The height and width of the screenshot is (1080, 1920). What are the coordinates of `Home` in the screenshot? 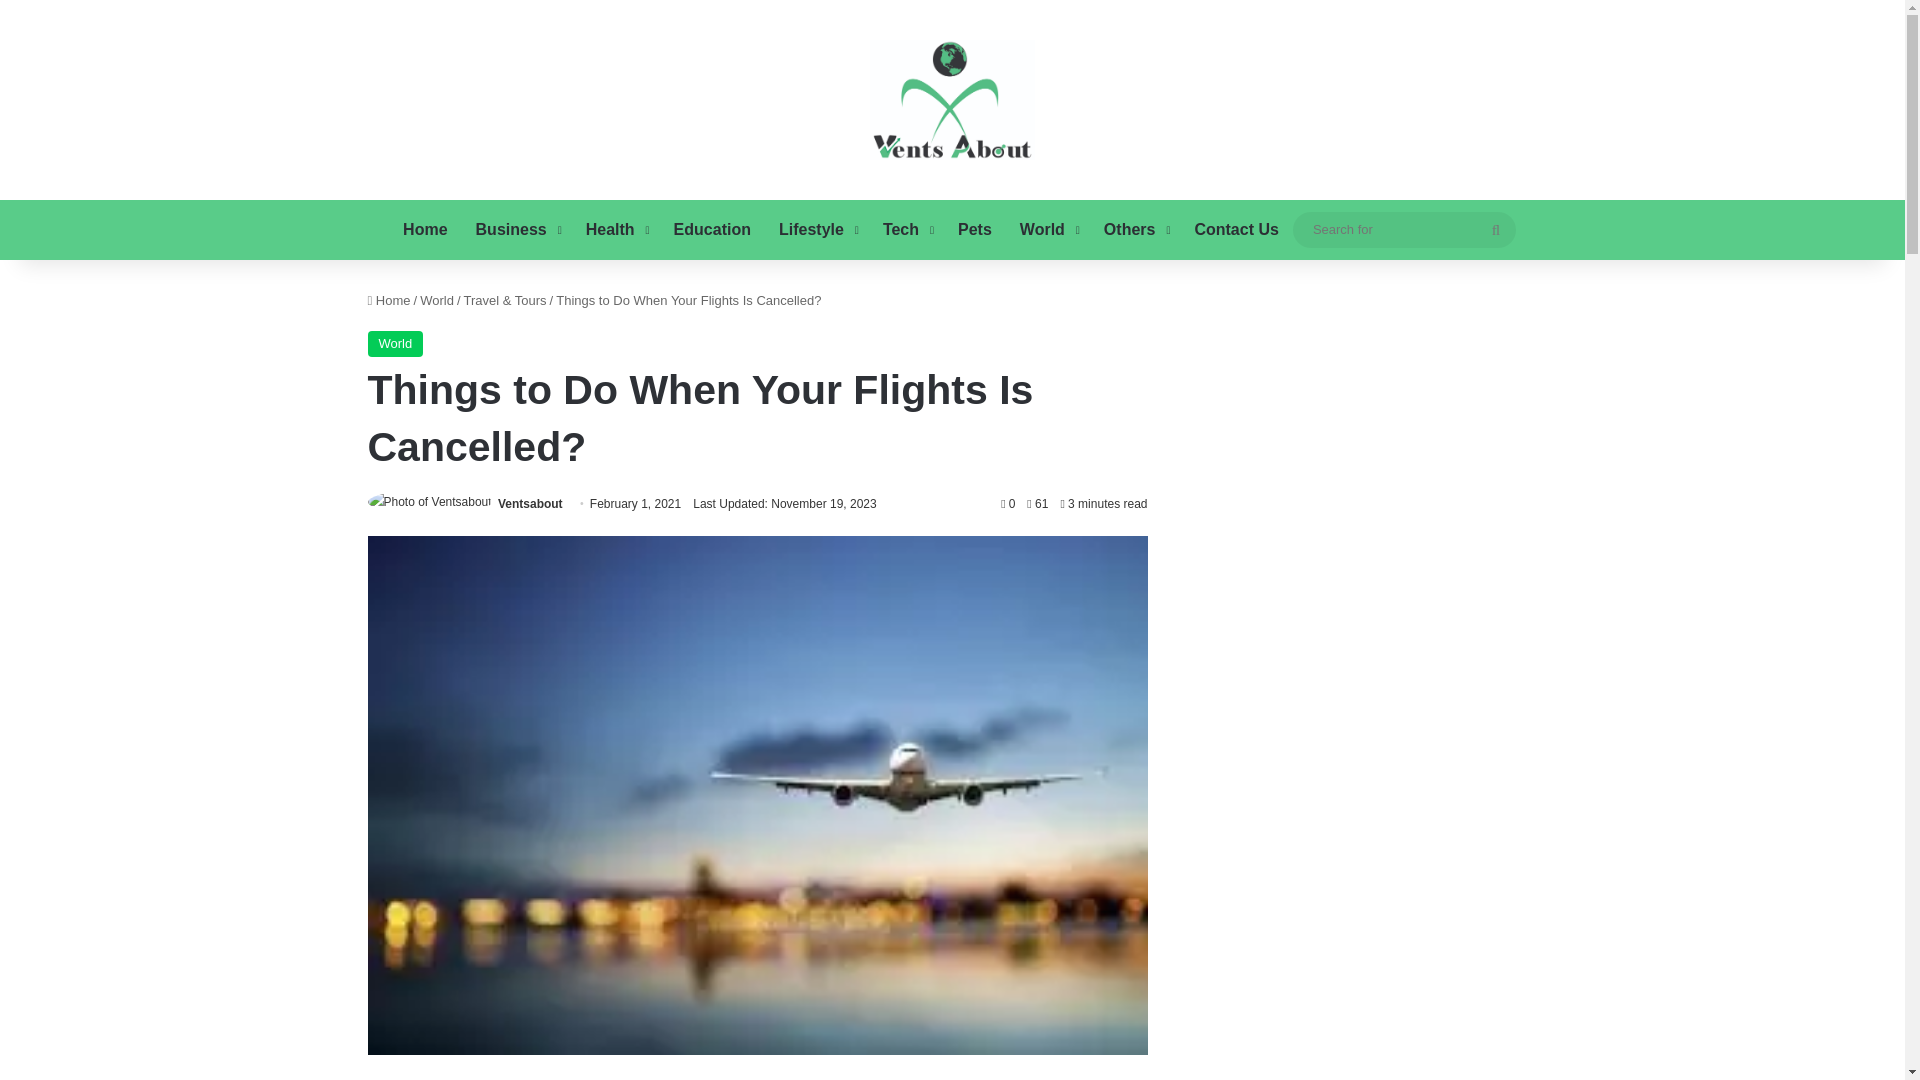 It's located at (389, 300).